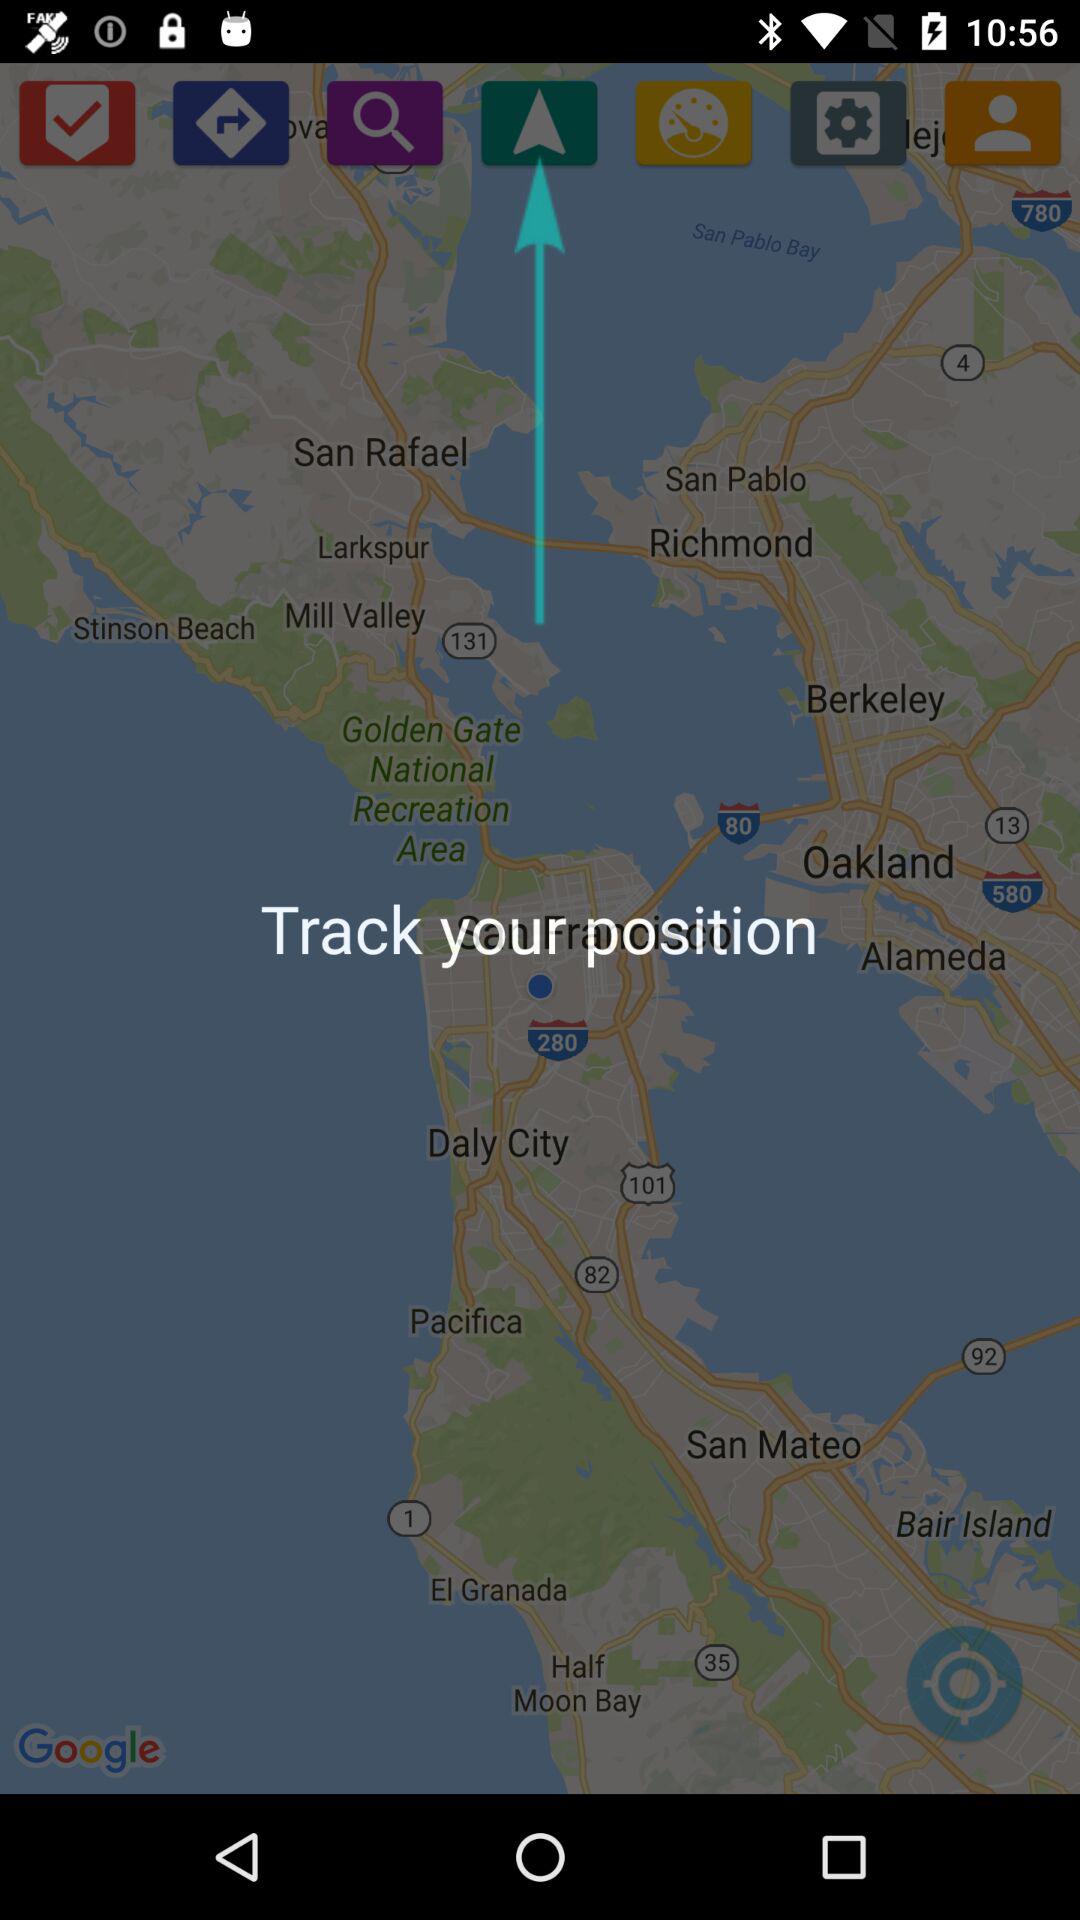  Describe the element at coordinates (1002, 122) in the screenshot. I see `contact us` at that location.